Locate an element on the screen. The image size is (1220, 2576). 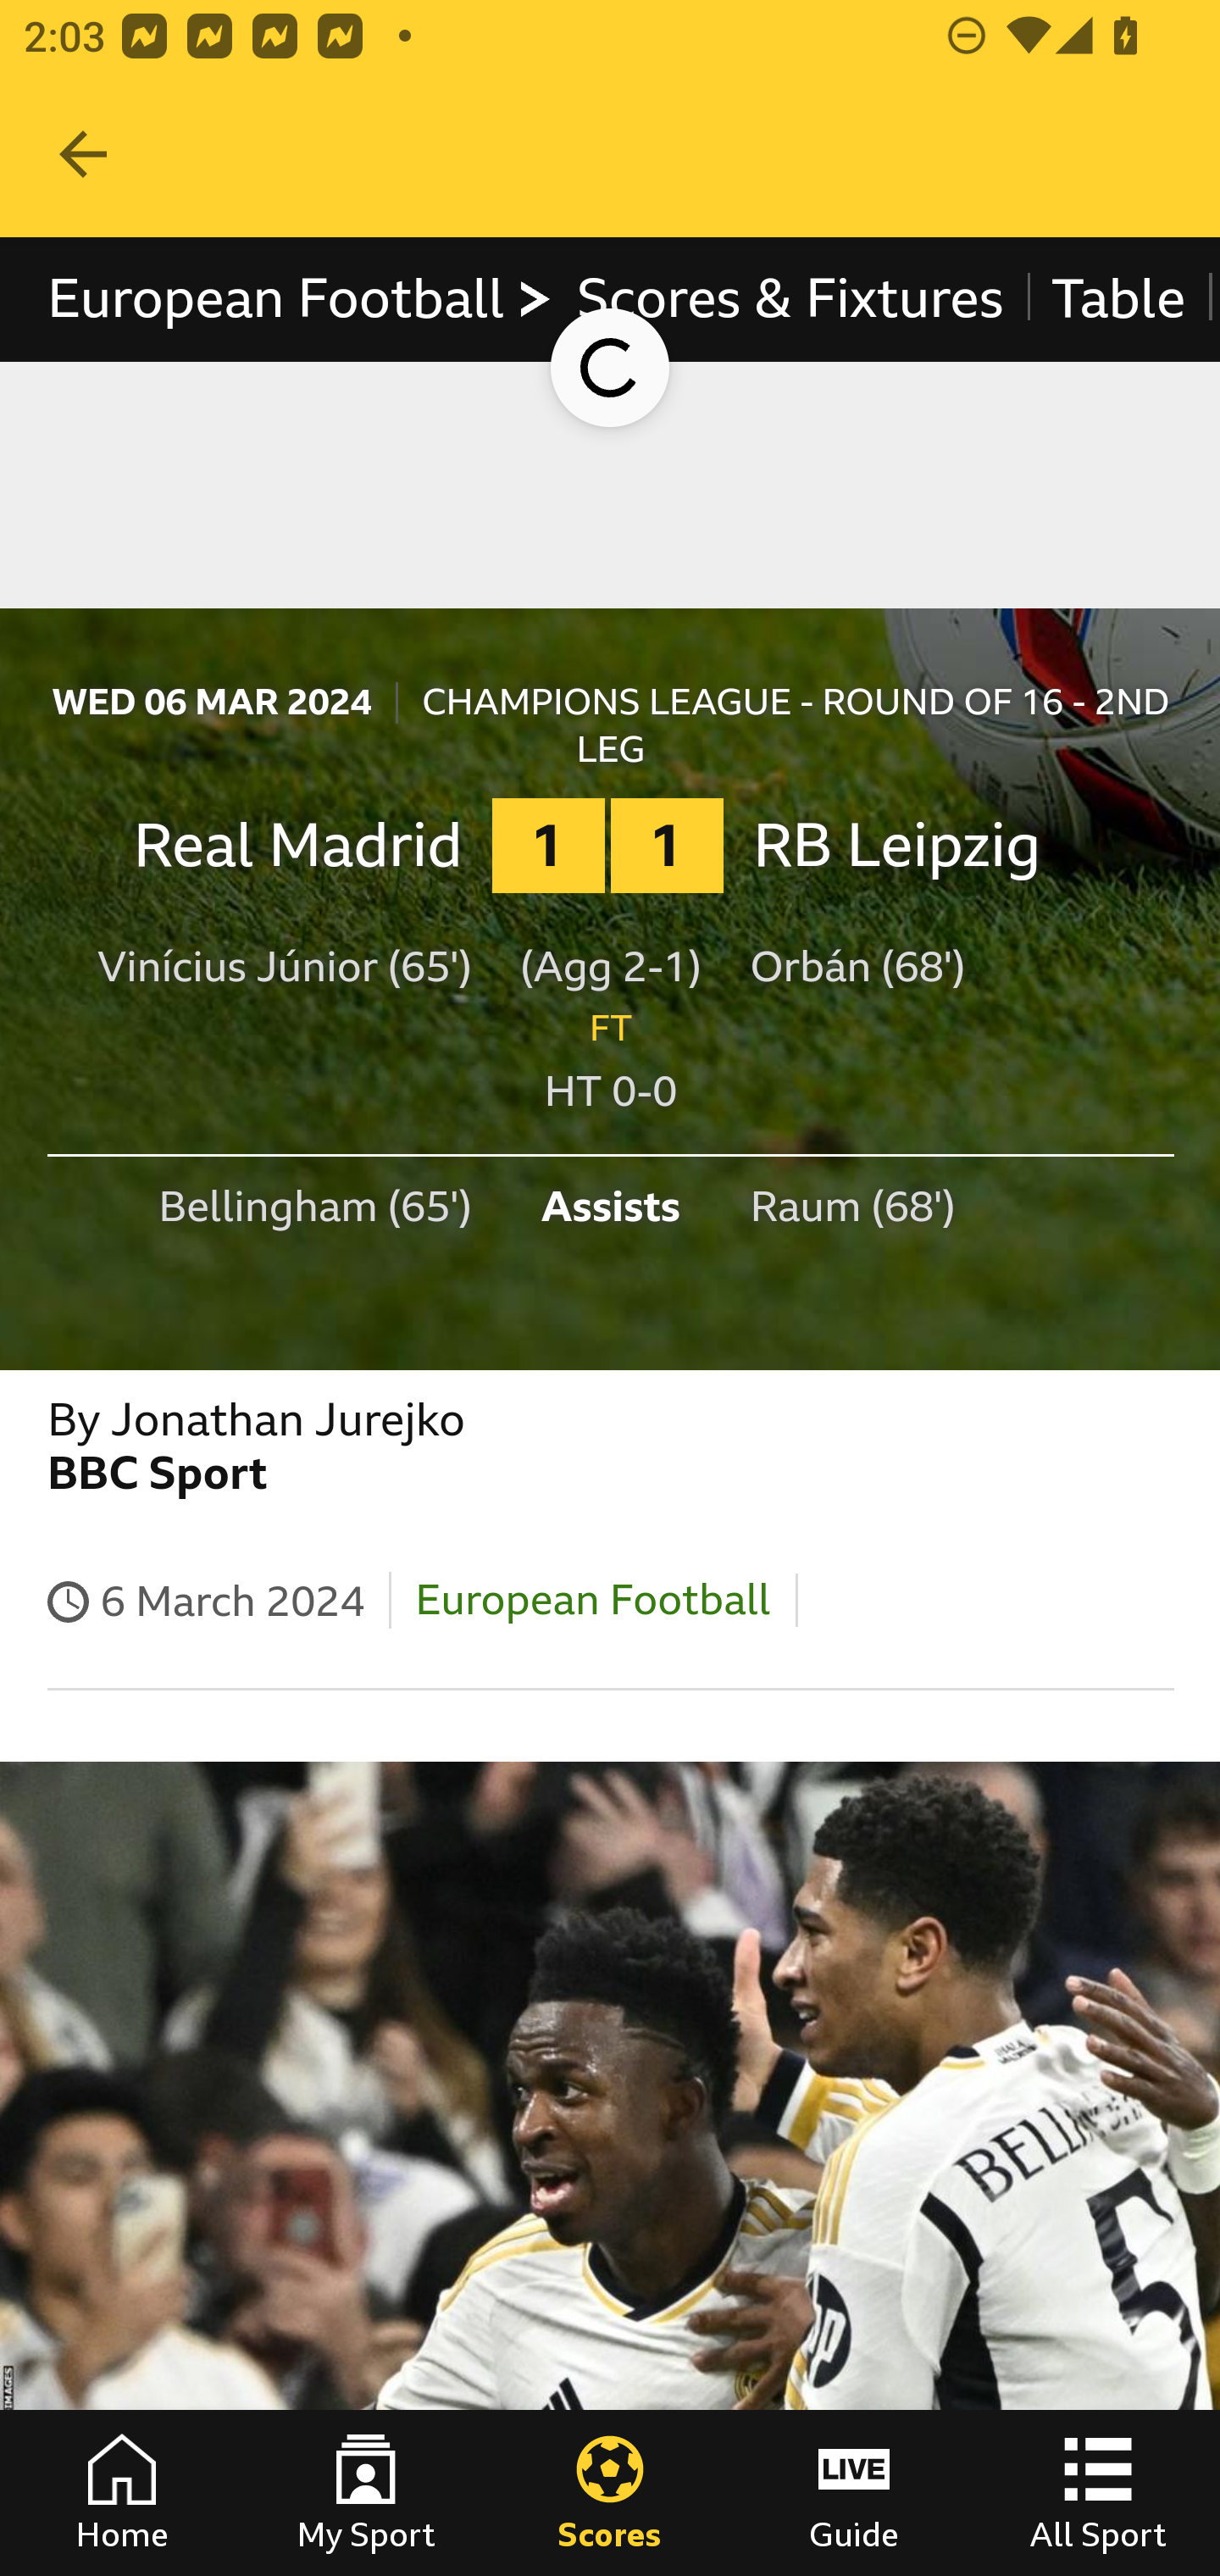
Navigate up is located at coordinates (83, 154).